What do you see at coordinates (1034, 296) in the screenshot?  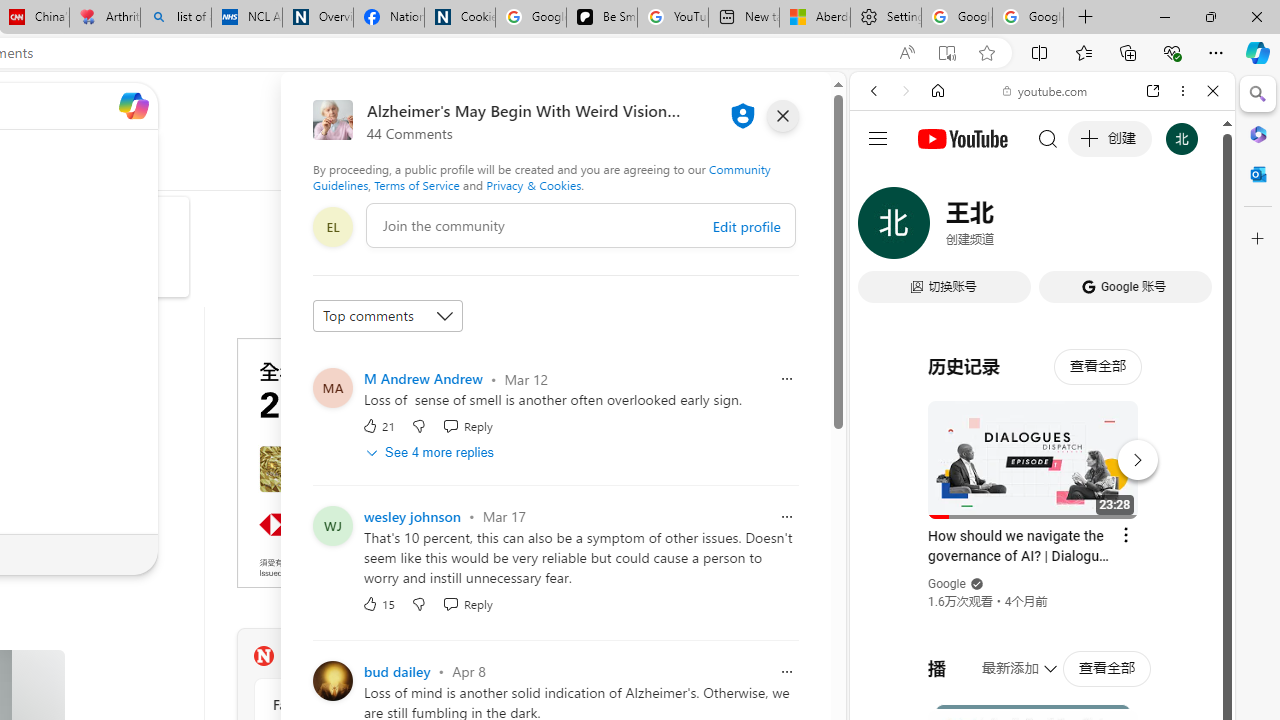 I see `YouTube` at bounding box center [1034, 296].